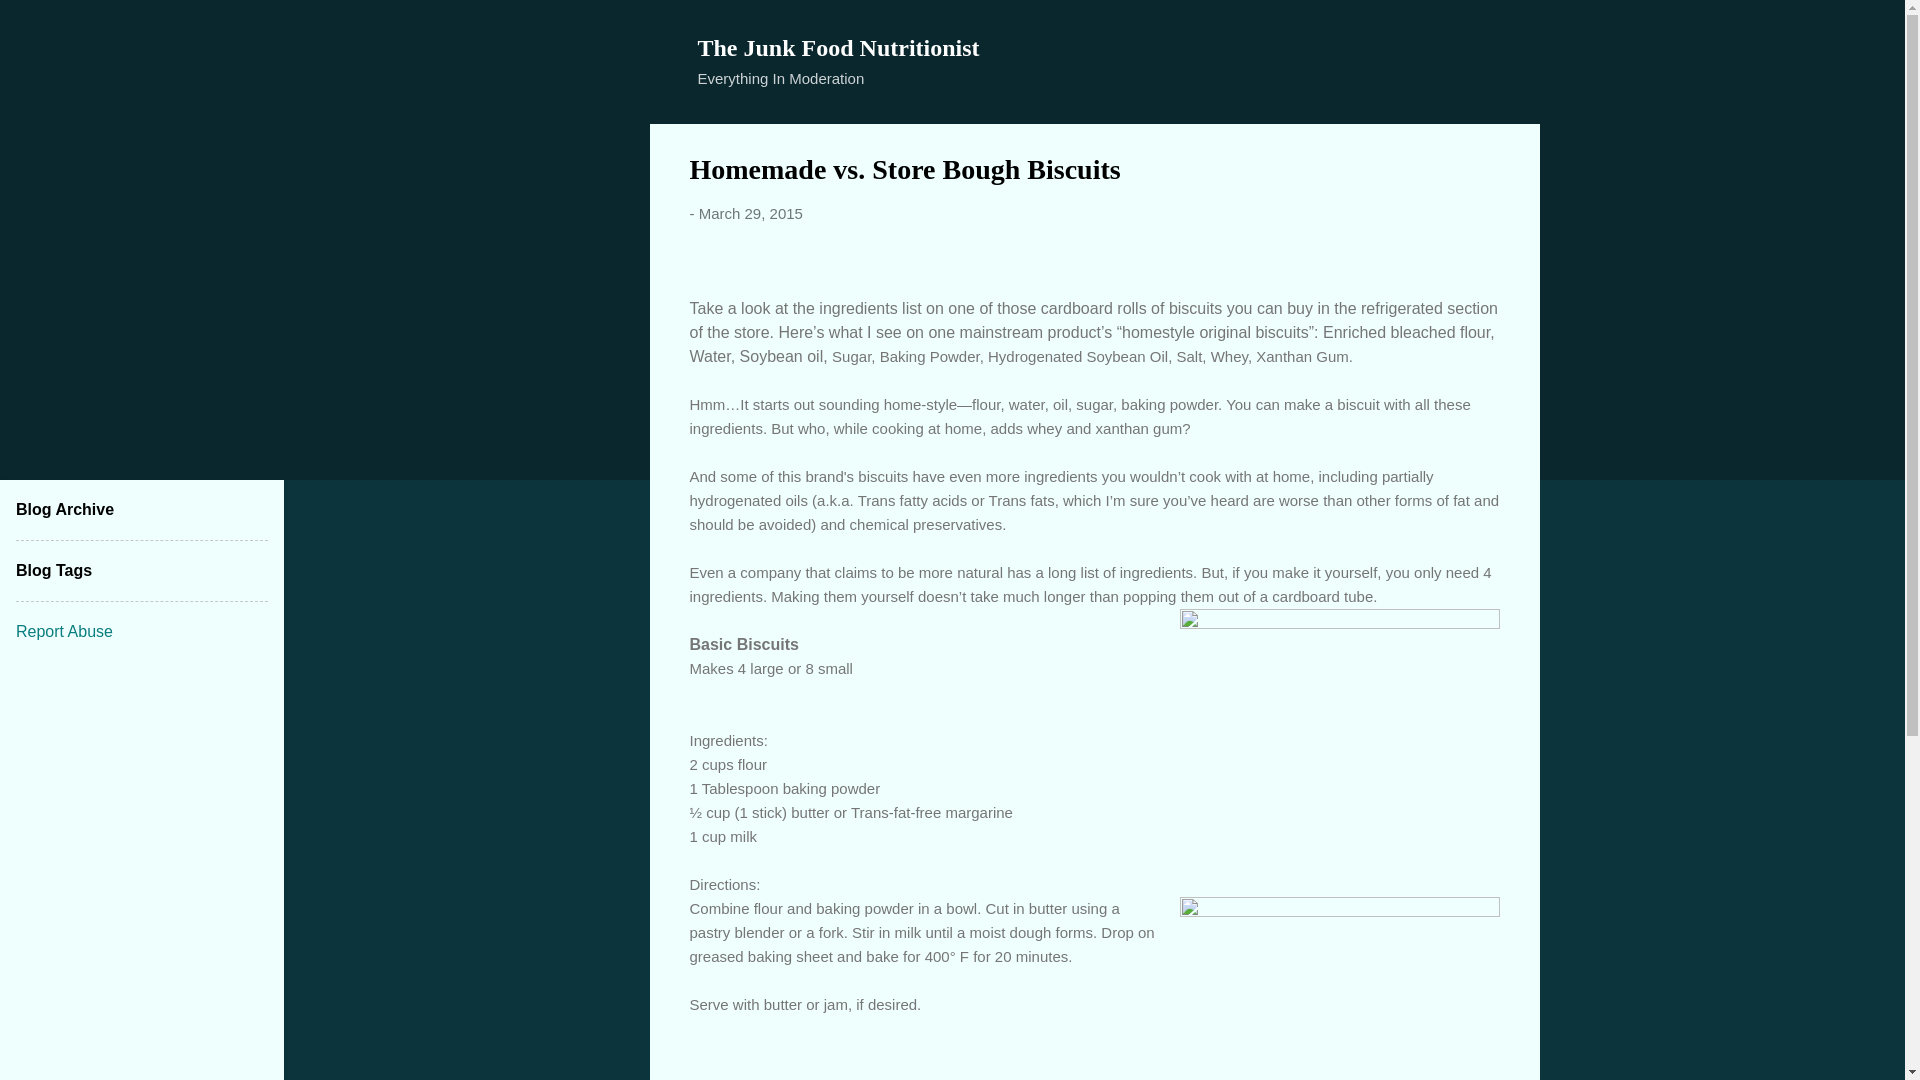  What do you see at coordinates (838, 47) in the screenshot?
I see `The Junk Food Nutritionist` at bounding box center [838, 47].